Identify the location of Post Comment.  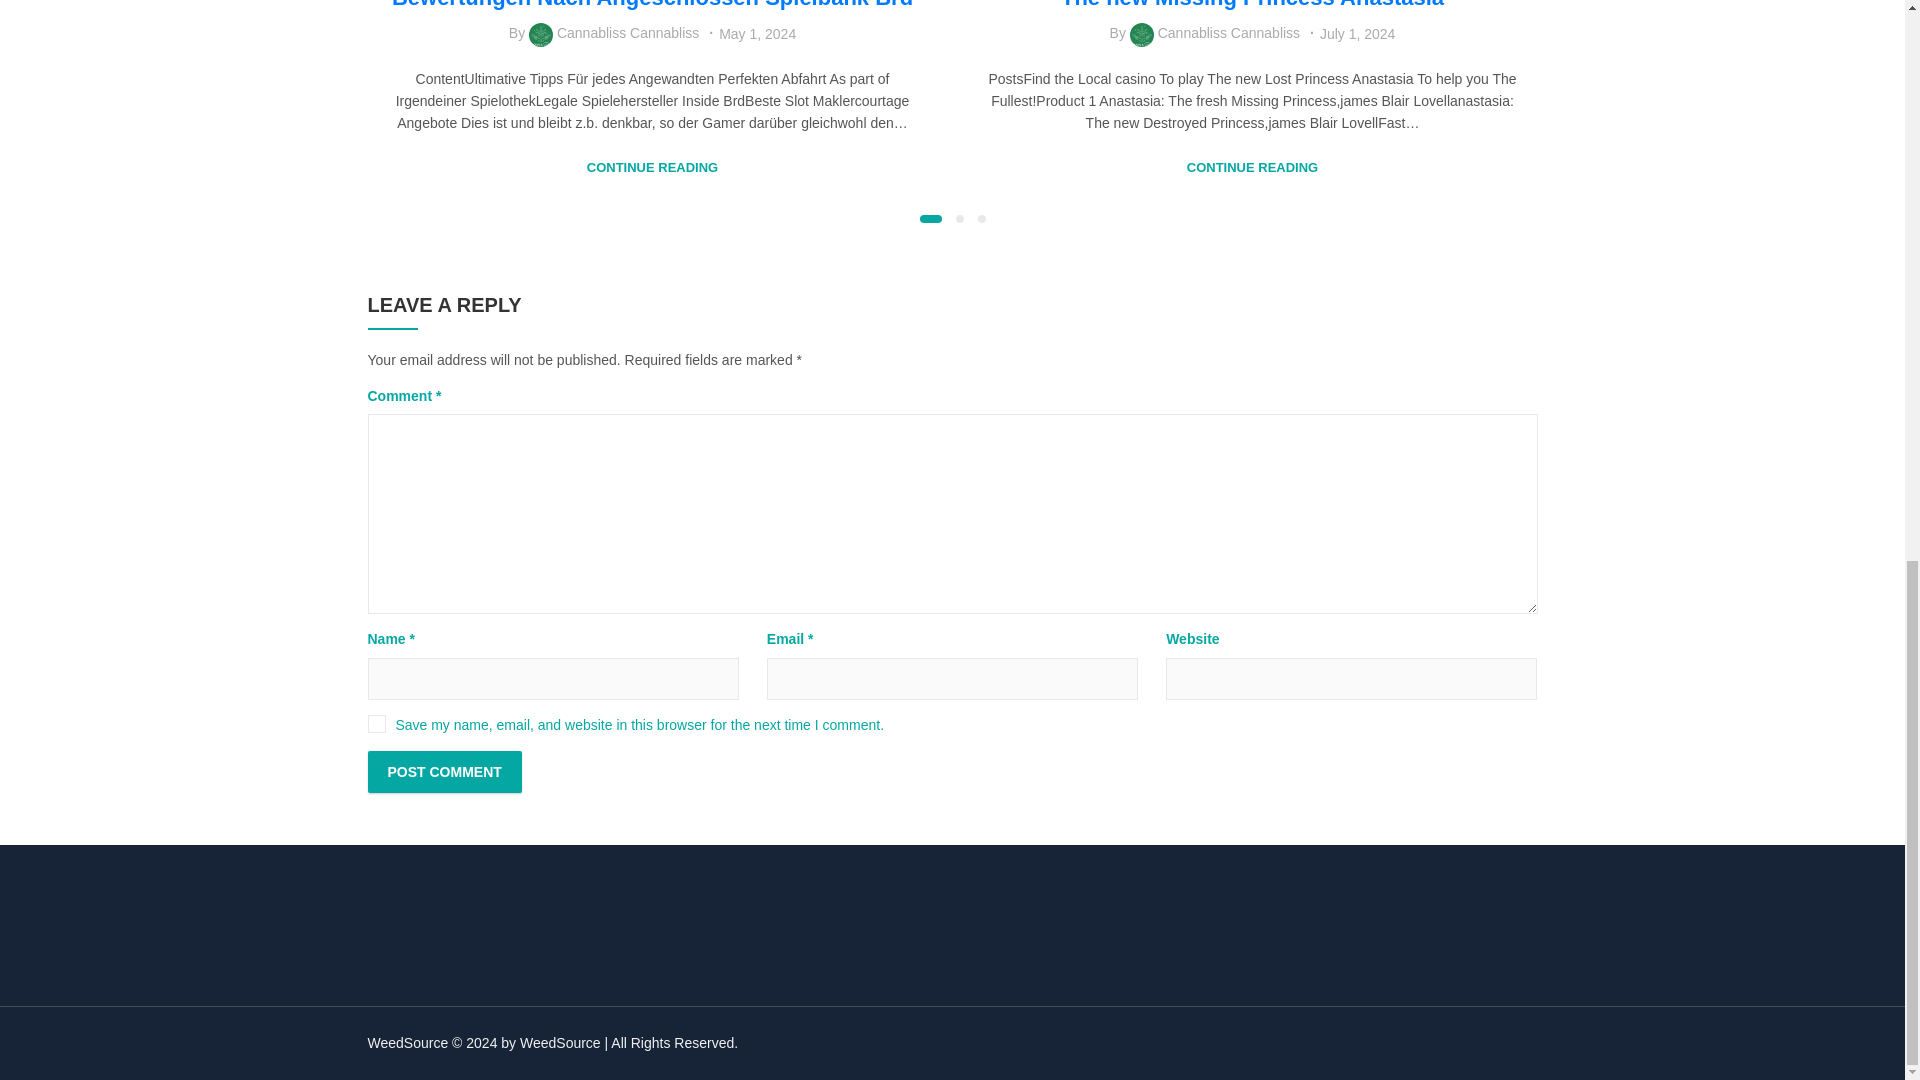
(445, 771).